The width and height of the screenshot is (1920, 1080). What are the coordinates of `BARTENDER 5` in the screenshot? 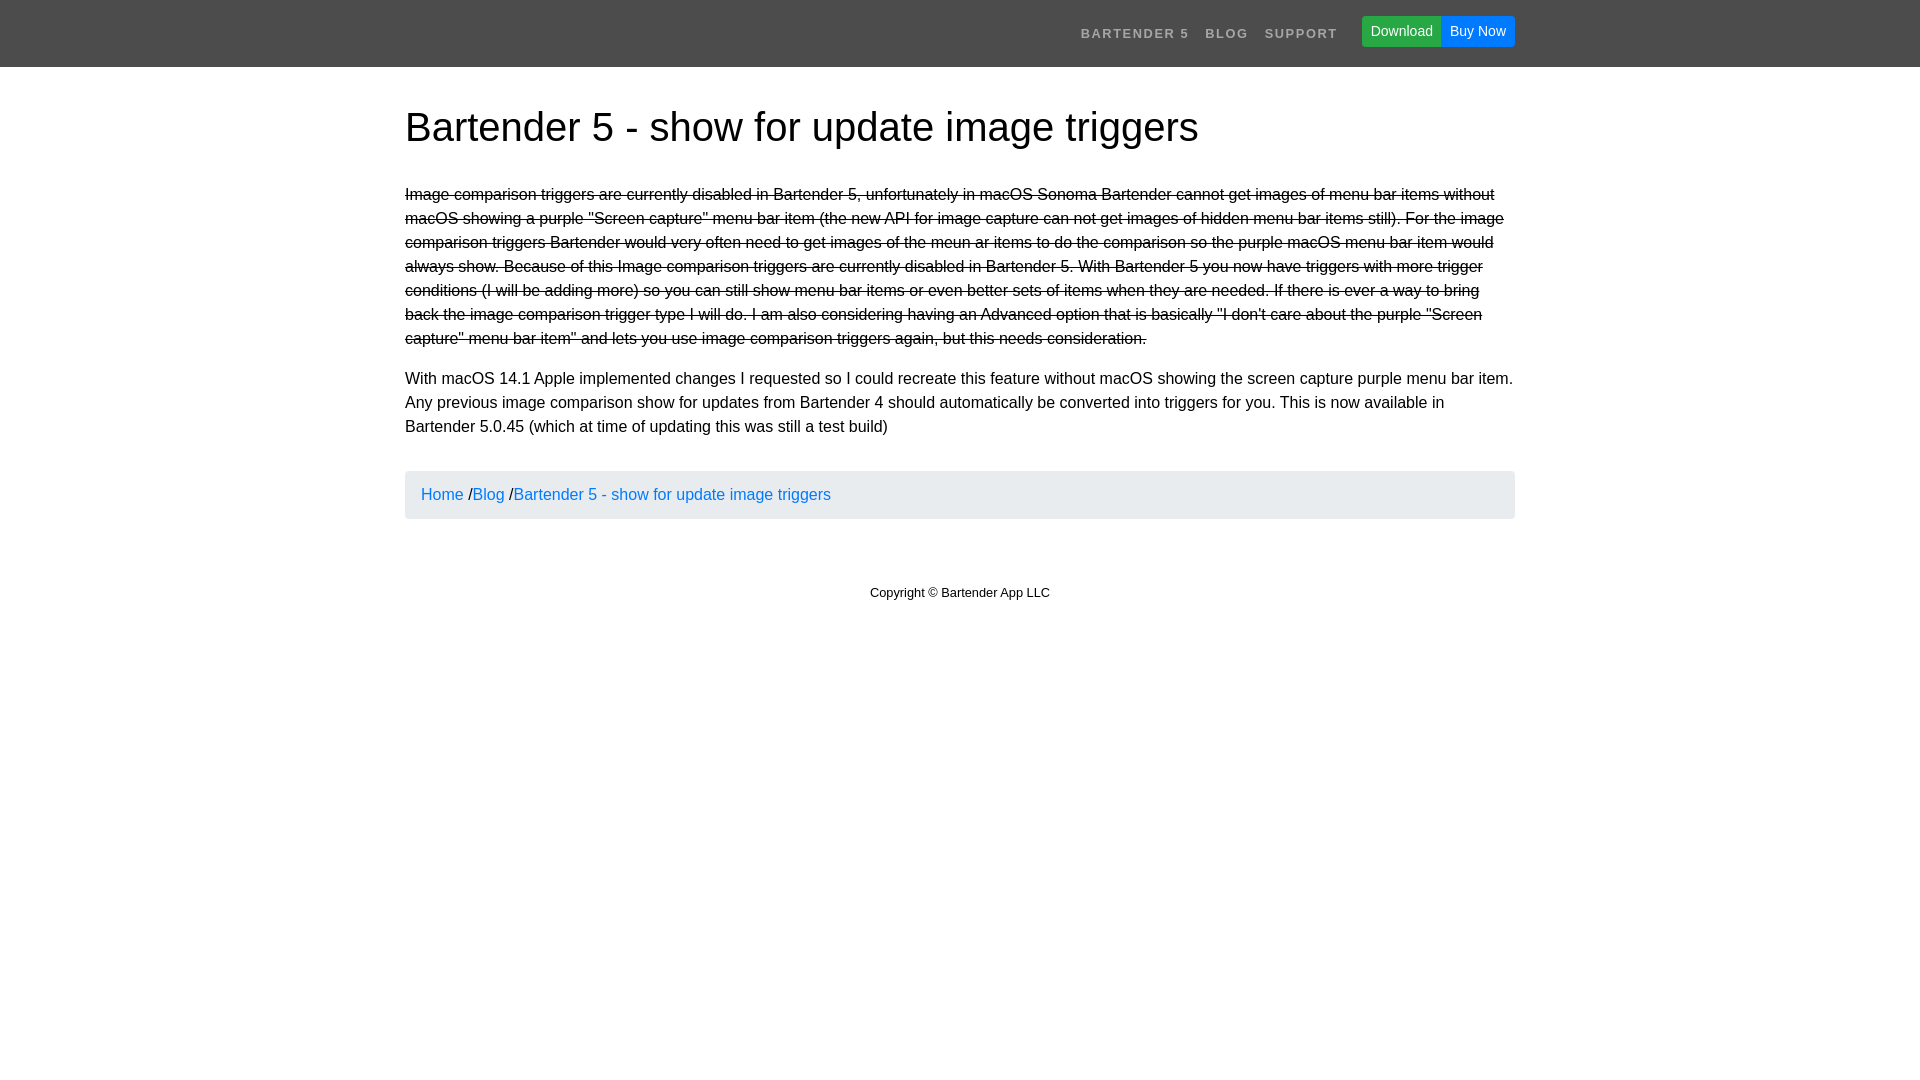 It's located at (1136, 33).